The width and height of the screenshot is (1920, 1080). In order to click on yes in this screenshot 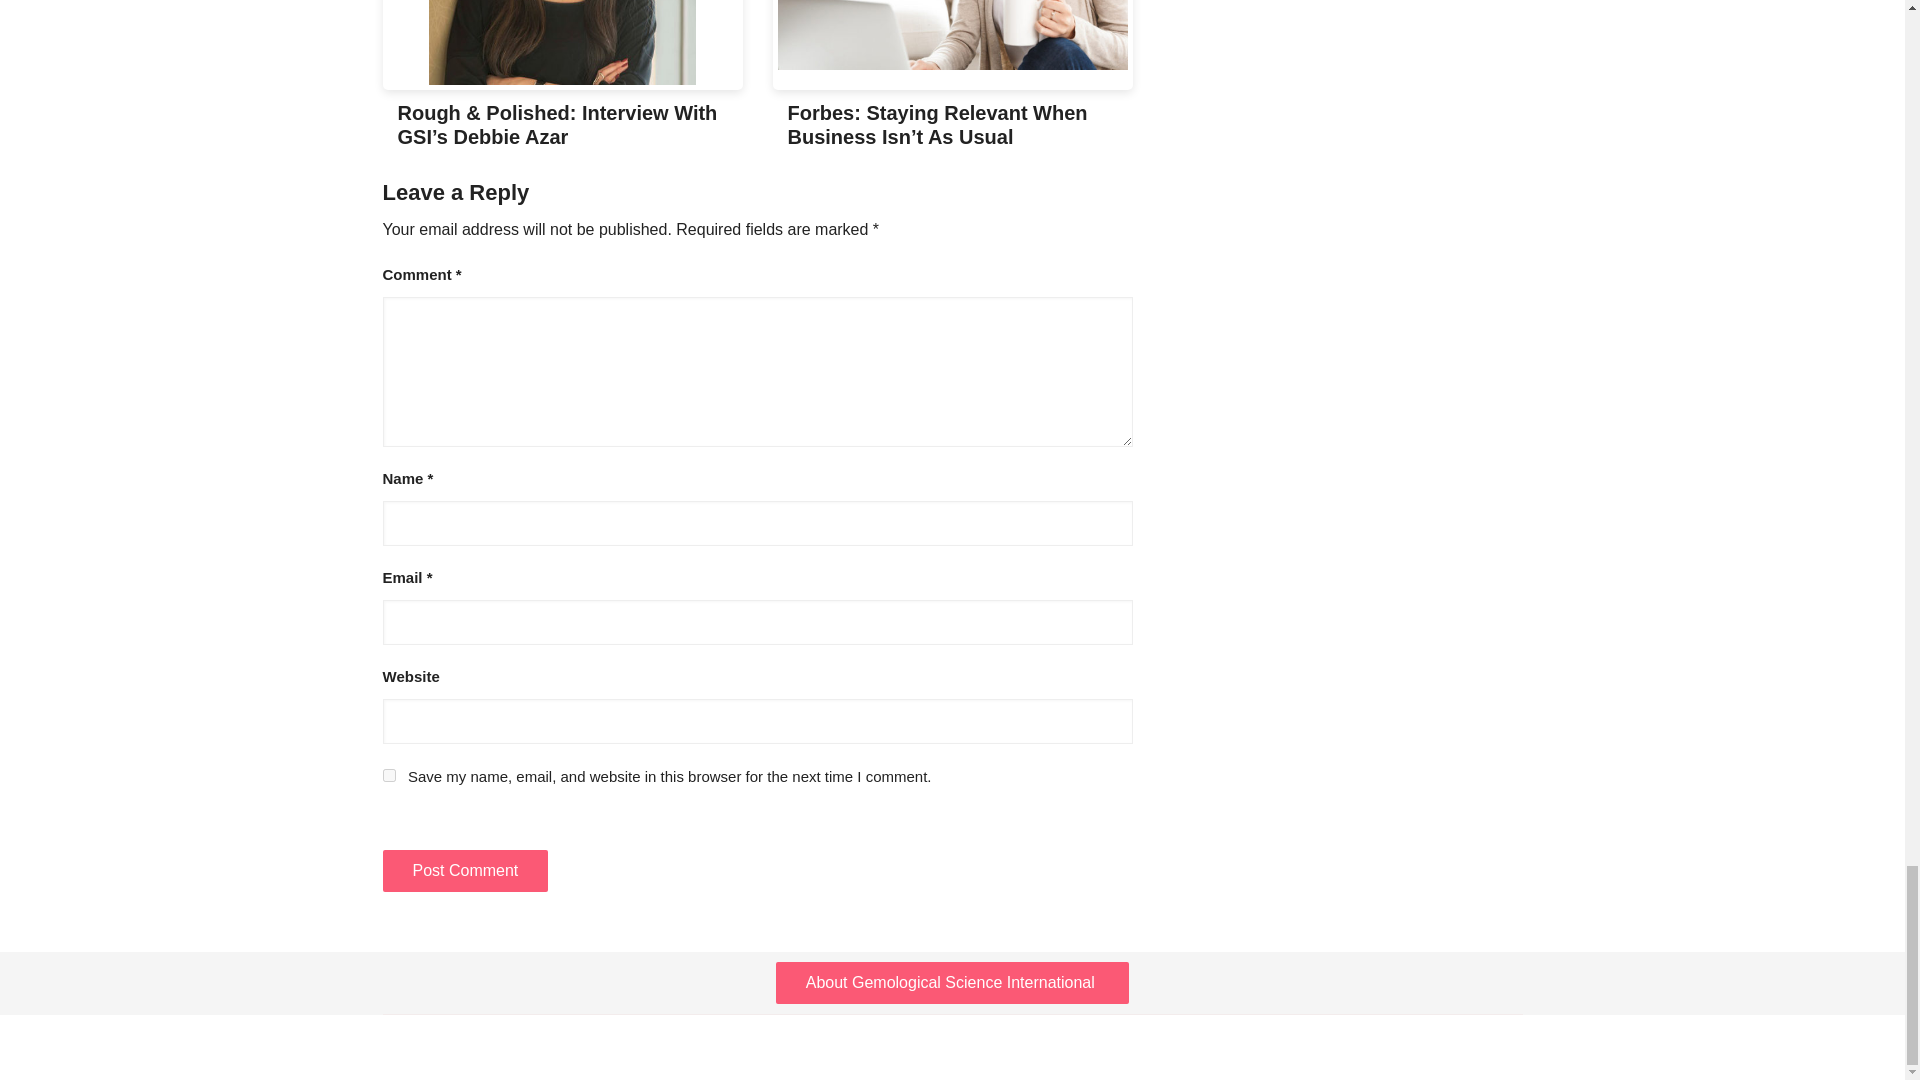, I will do `click(388, 774)`.